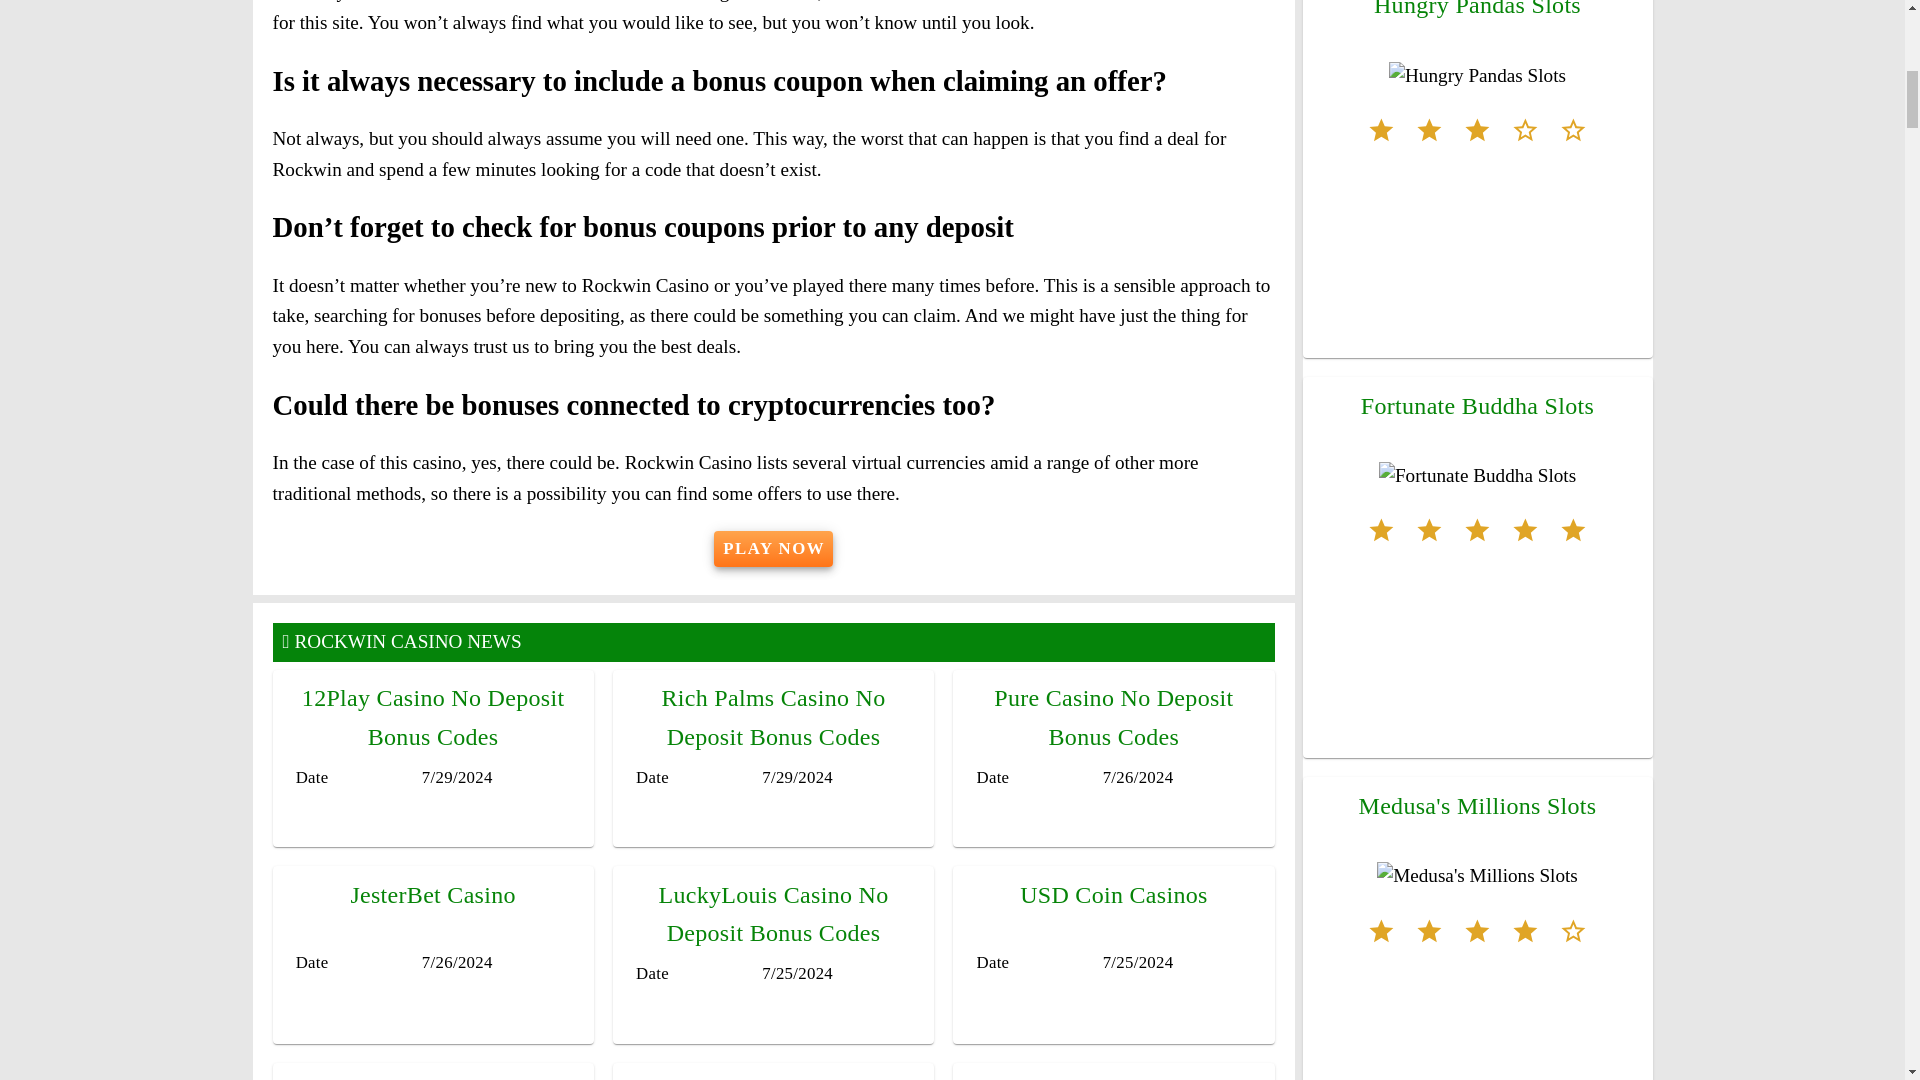 Image resolution: width=1920 pixels, height=1080 pixels. I want to click on Rich Palms Casino No Deposit Bonus Codes, so click(772, 716).